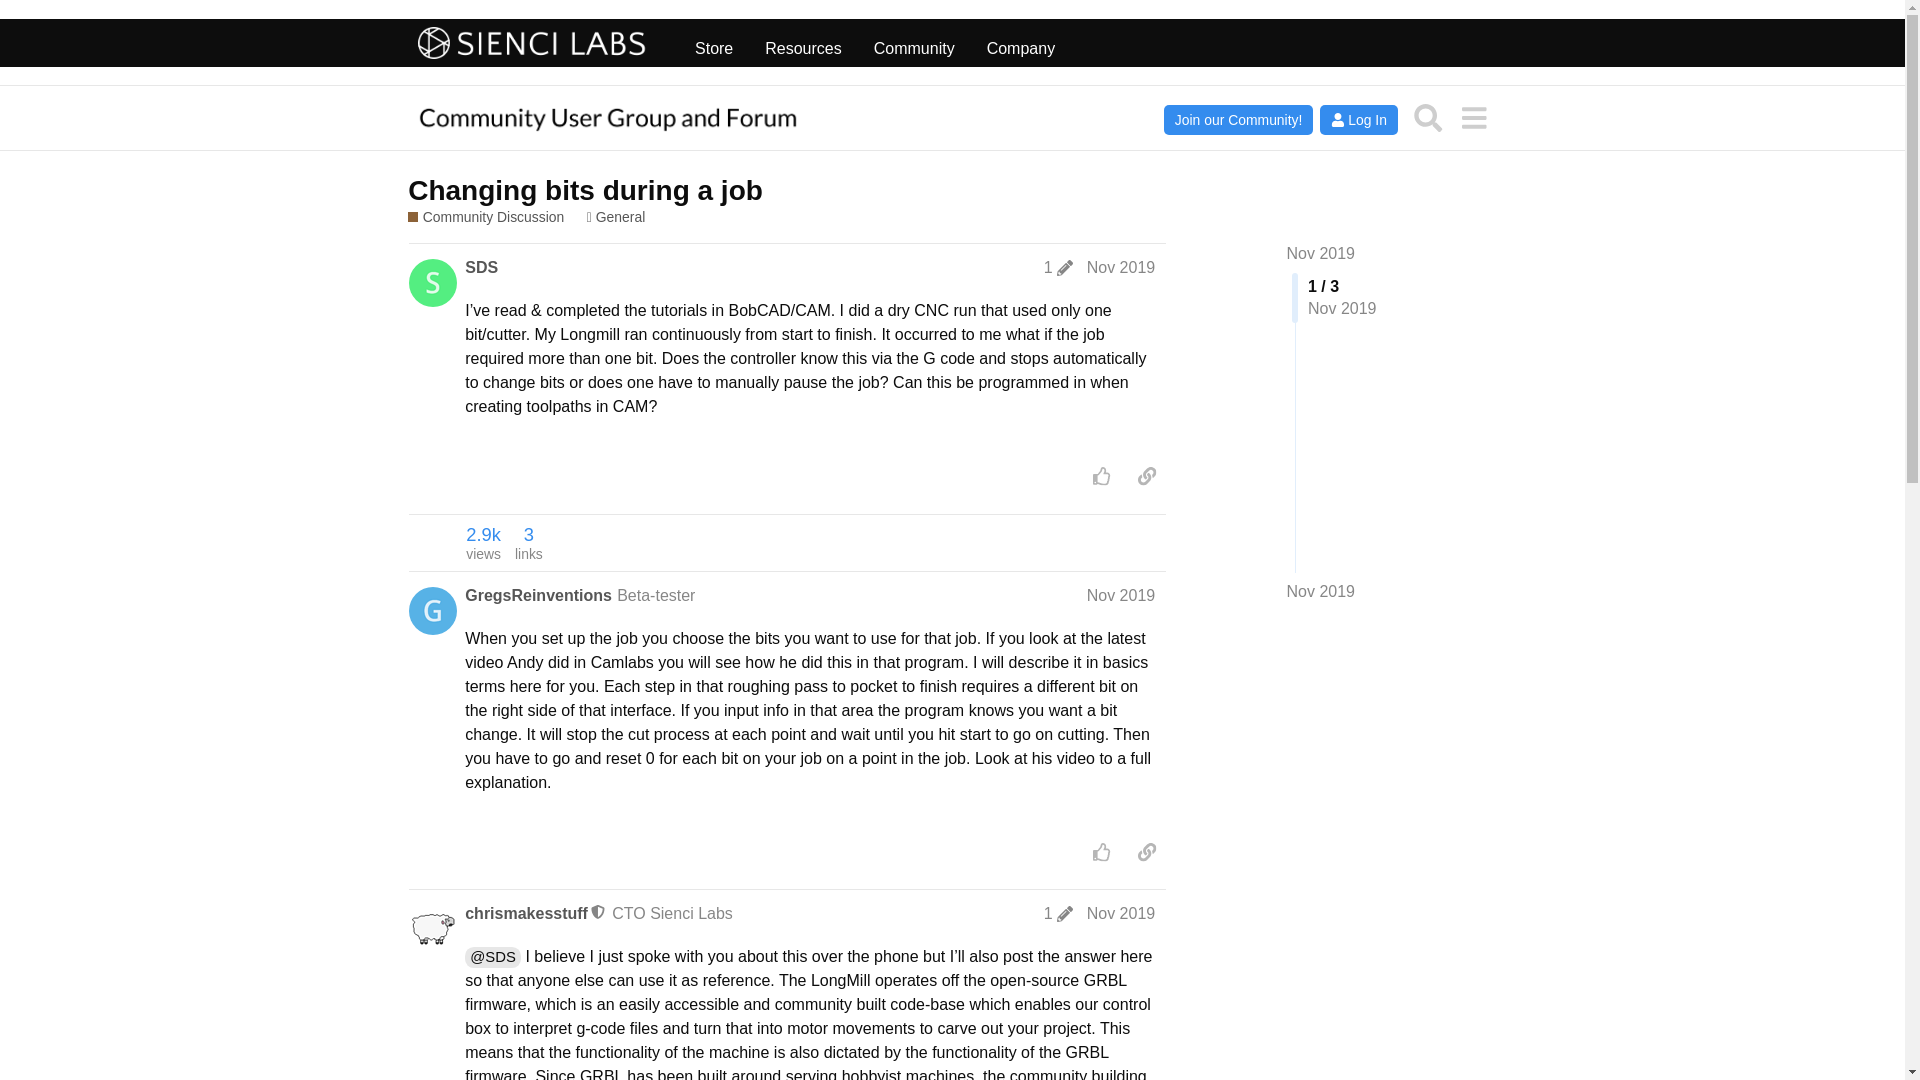 This screenshot has height=1080, width=1920. What do you see at coordinates (538, 594) in the screenshot?
I see `GregsReinventions` at bounding box center [538, 594].